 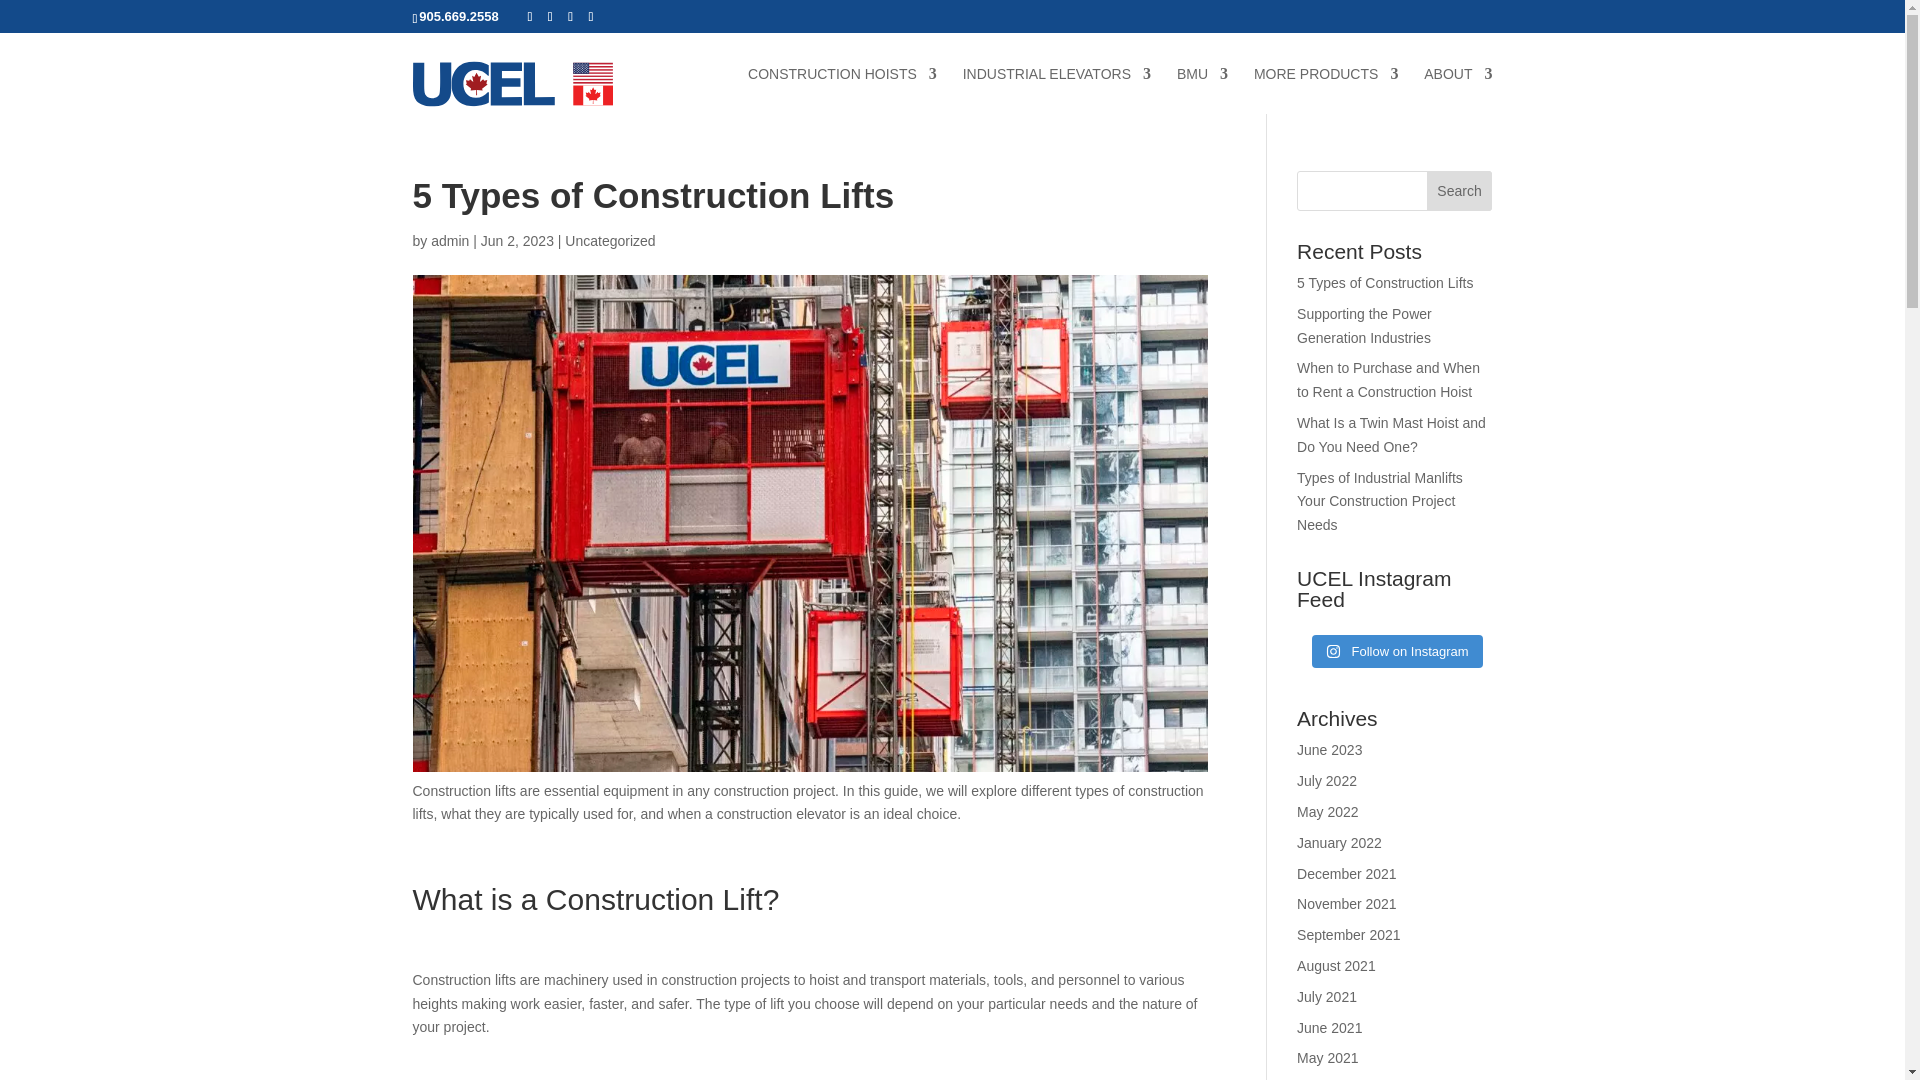 I want to click on CONSTRUCTION HOISTS, so click(x=842, y=89).